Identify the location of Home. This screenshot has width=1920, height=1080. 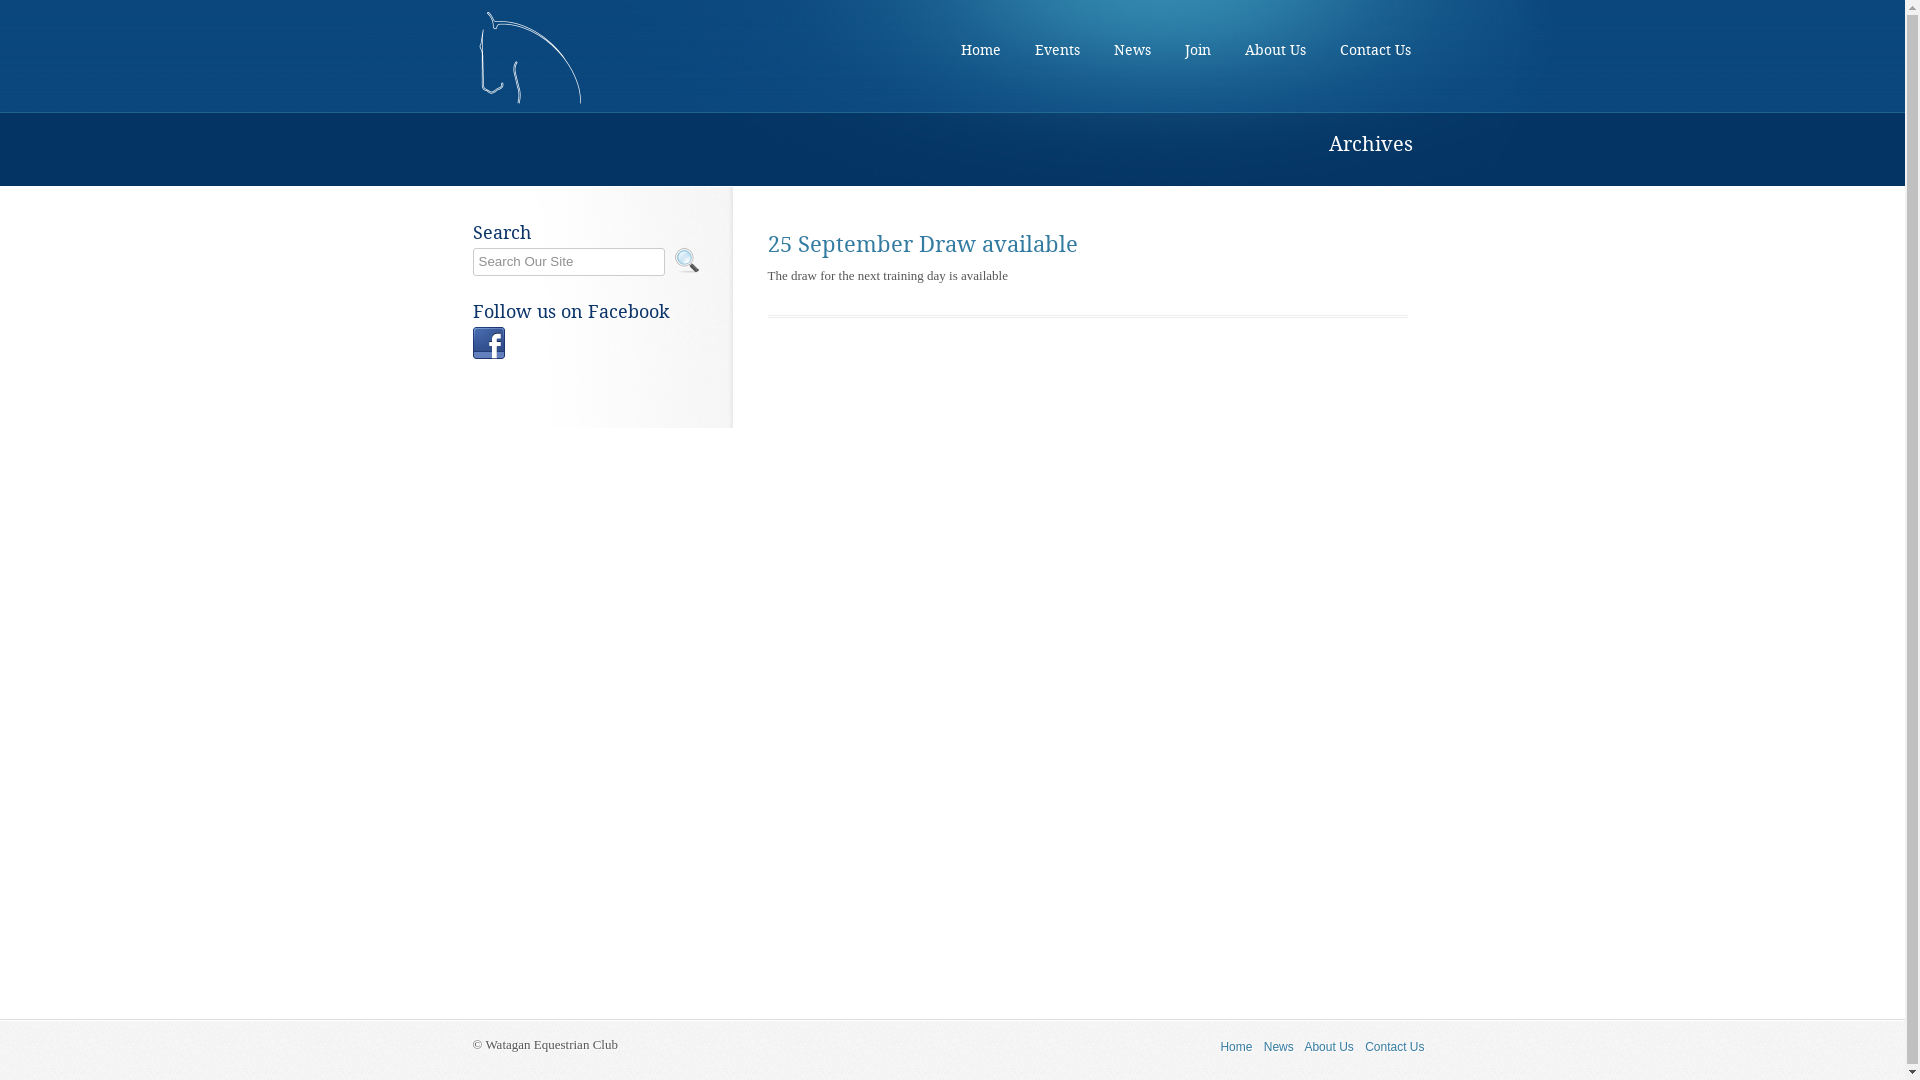
(980, 50).